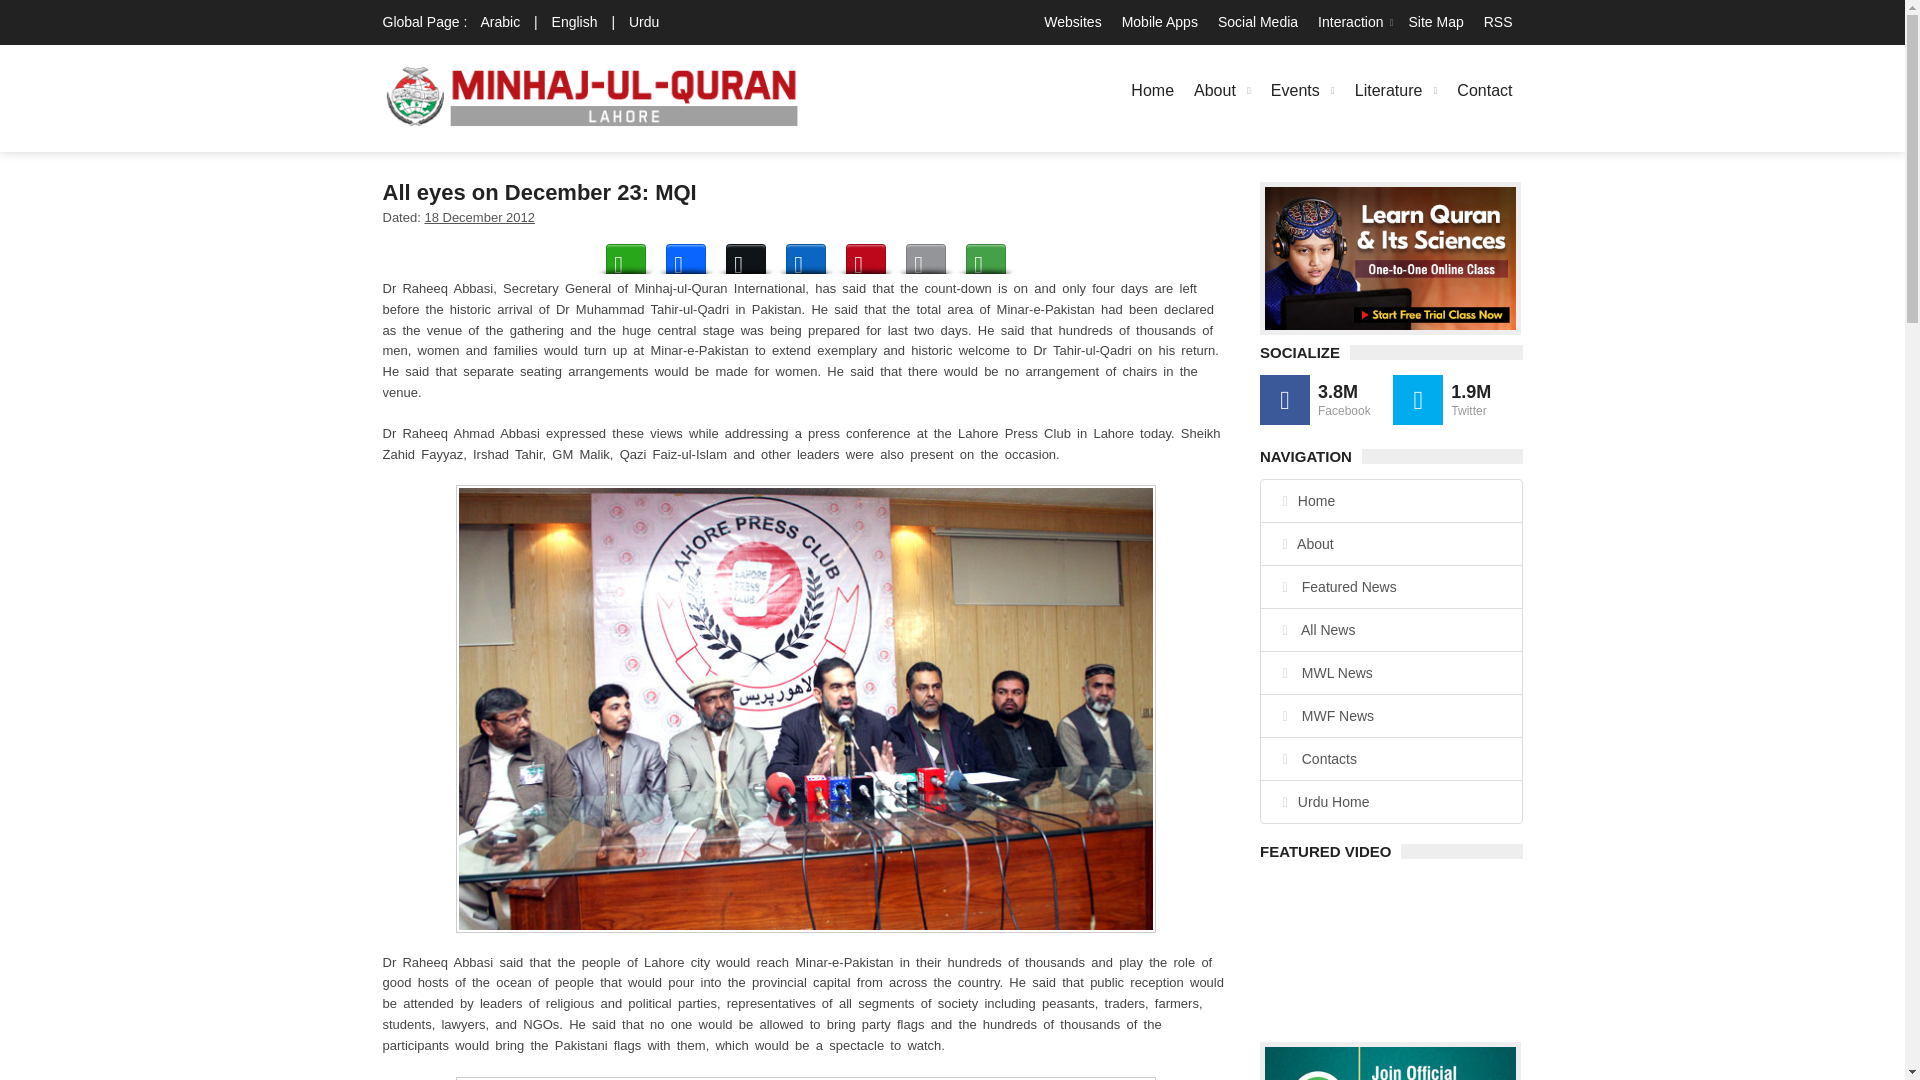  Describe the element at coordinates (1434, 22) in the screenshot. I see `Site Map` at that location.